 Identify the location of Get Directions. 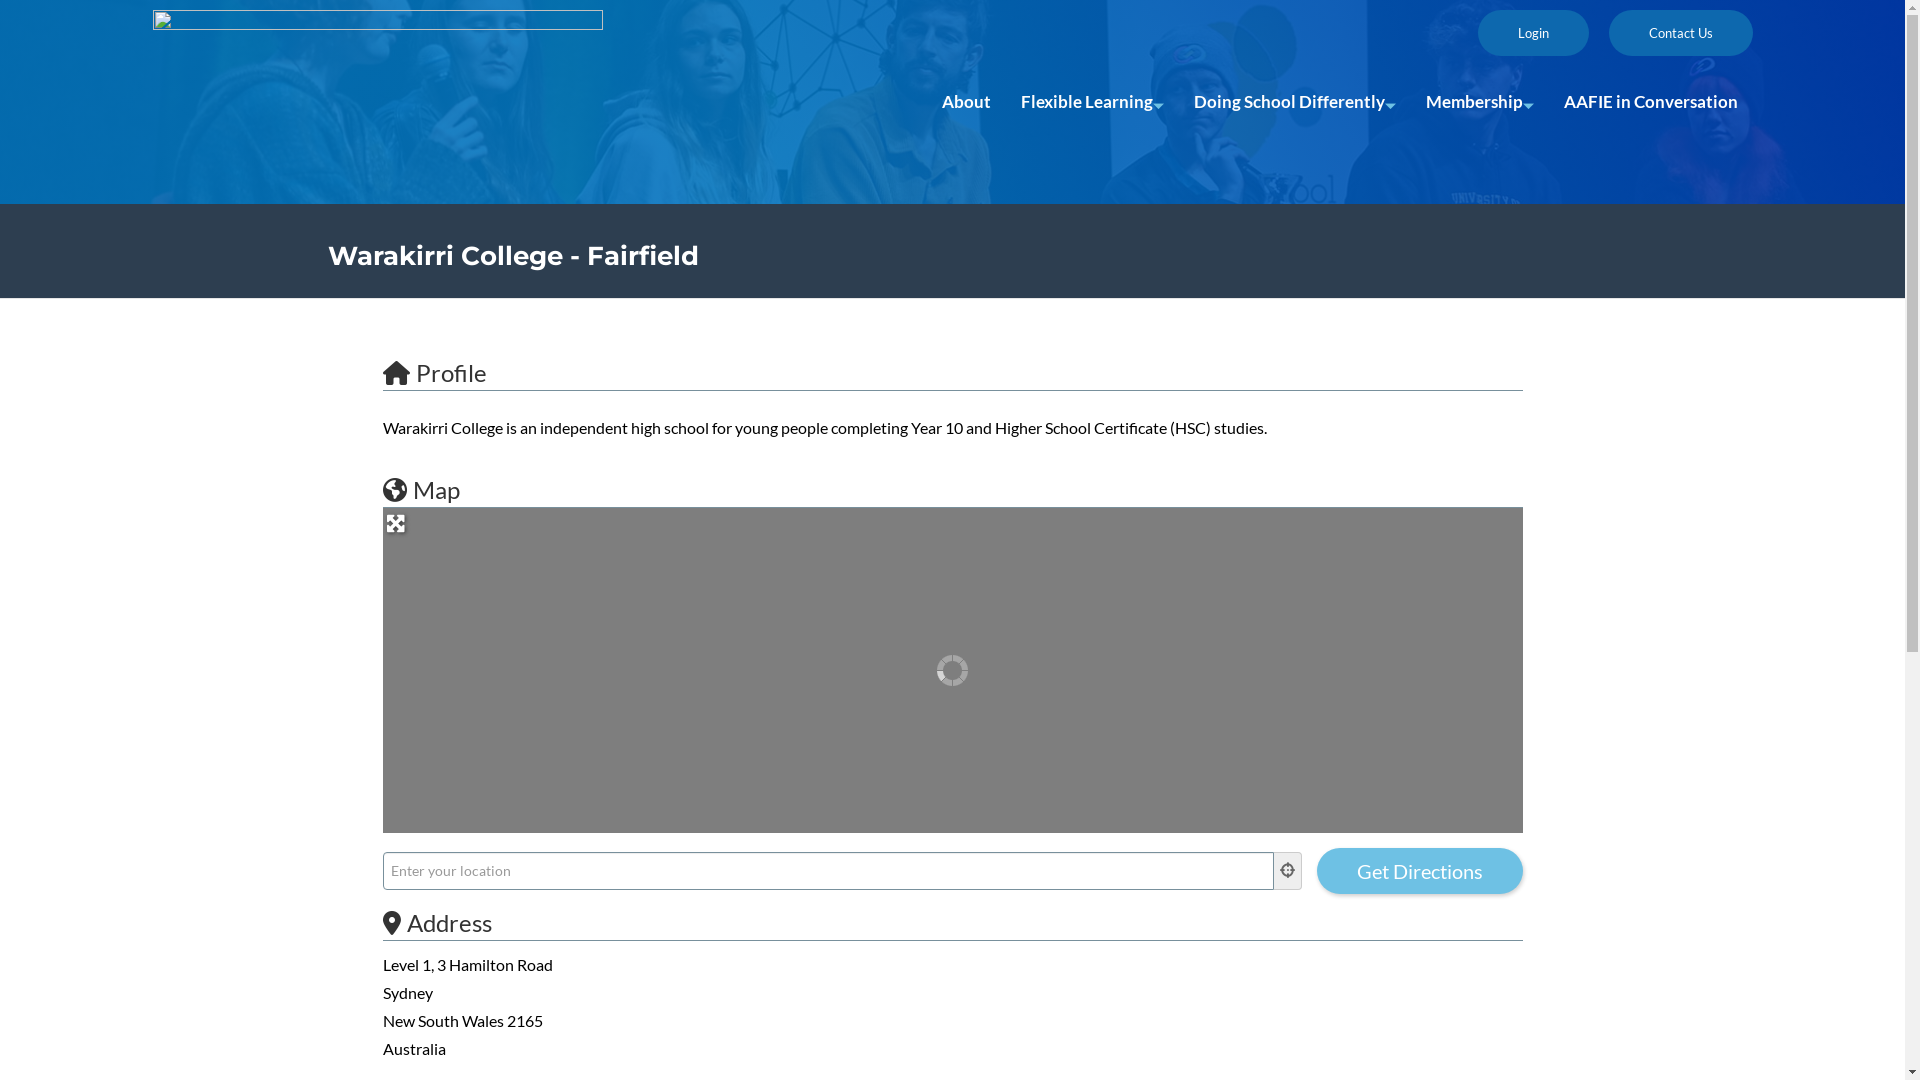
(1419, 870).